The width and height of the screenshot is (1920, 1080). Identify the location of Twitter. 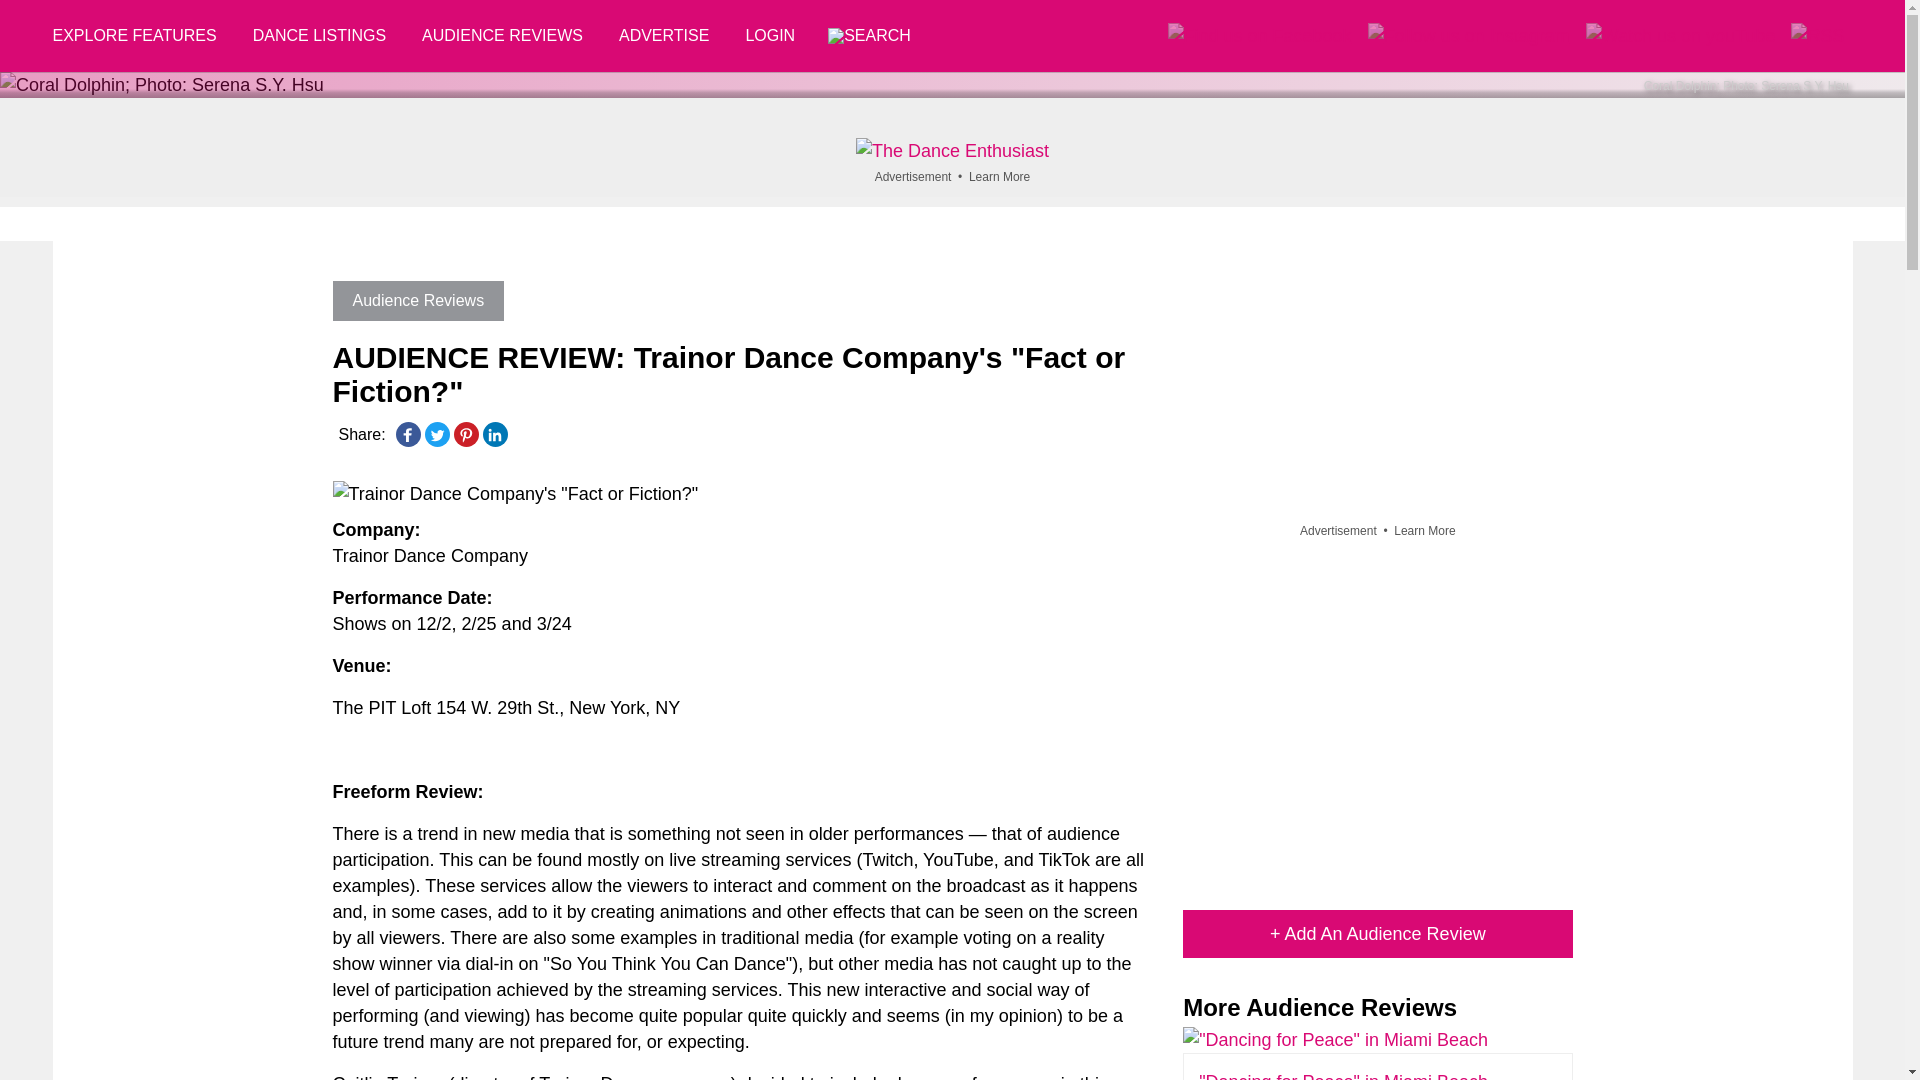
(436, 434).